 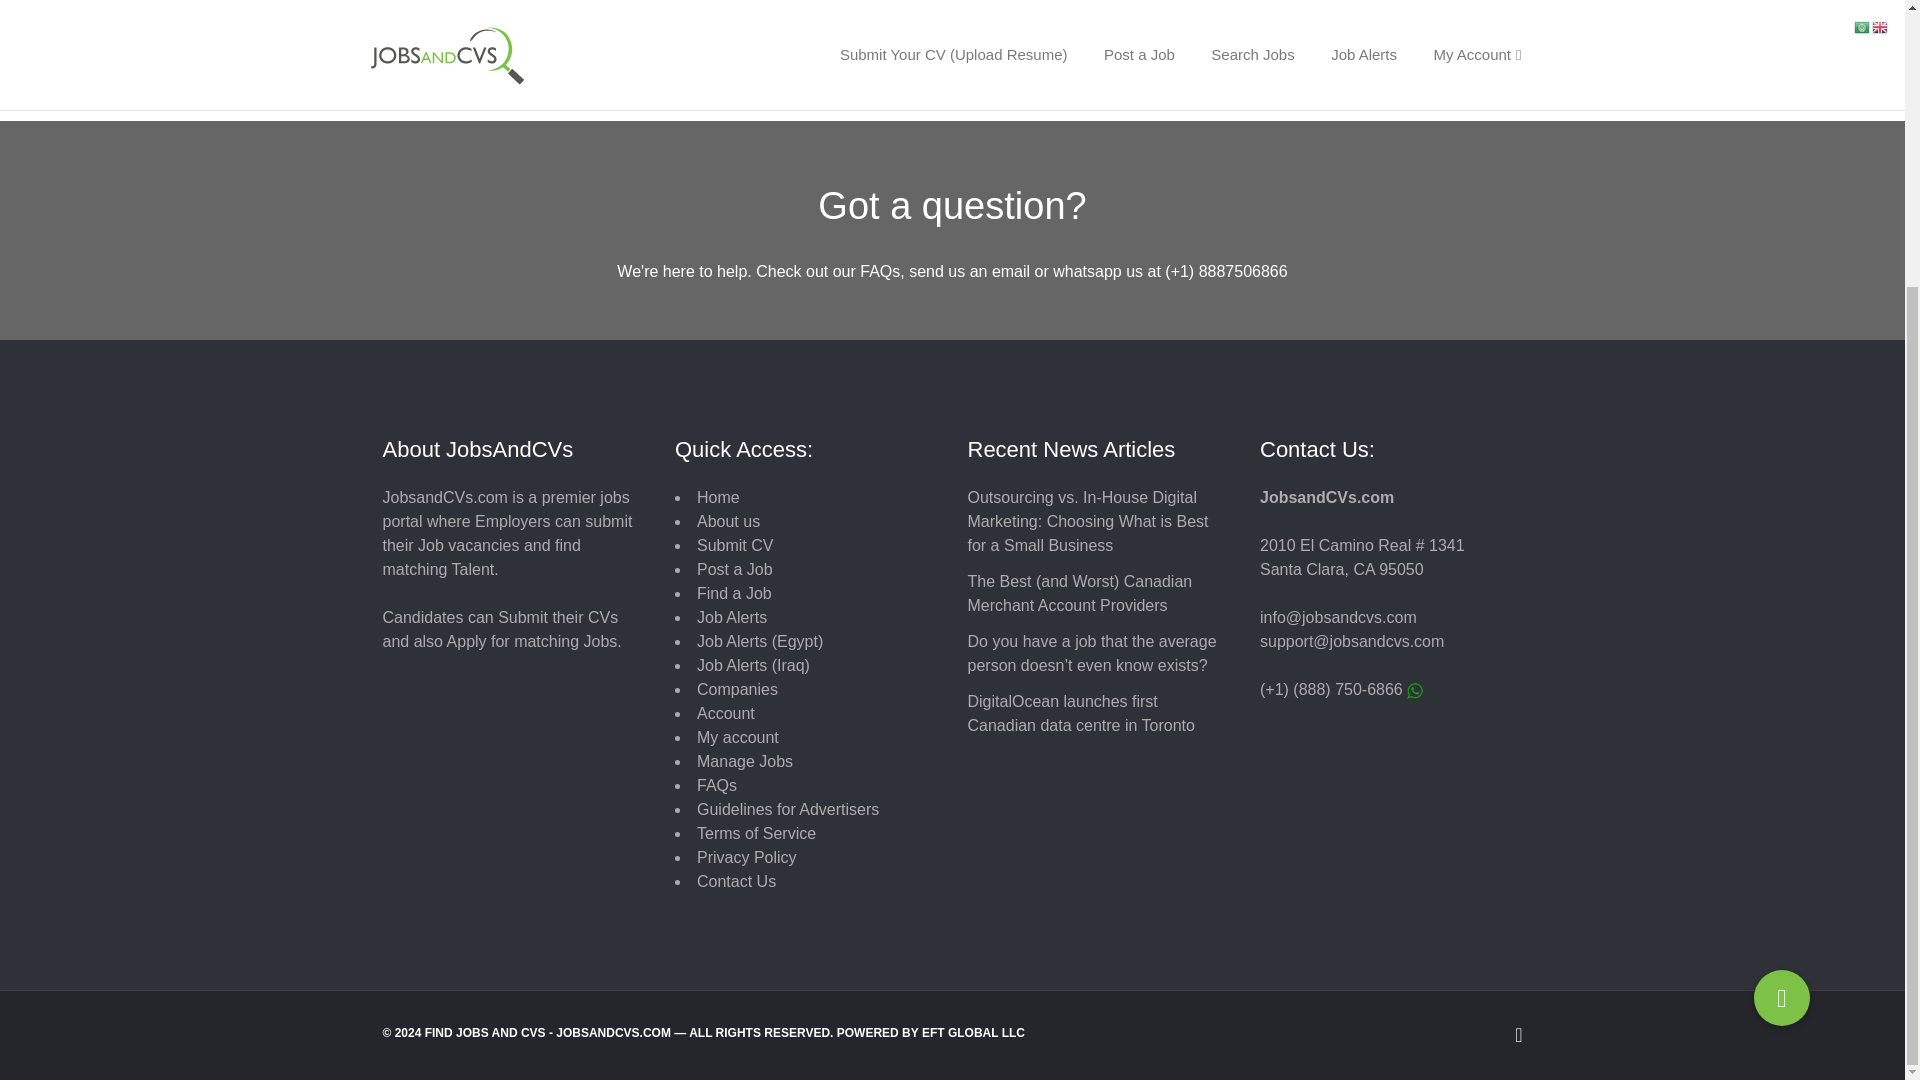 I want to click on My account, so click(x=738, y=738).